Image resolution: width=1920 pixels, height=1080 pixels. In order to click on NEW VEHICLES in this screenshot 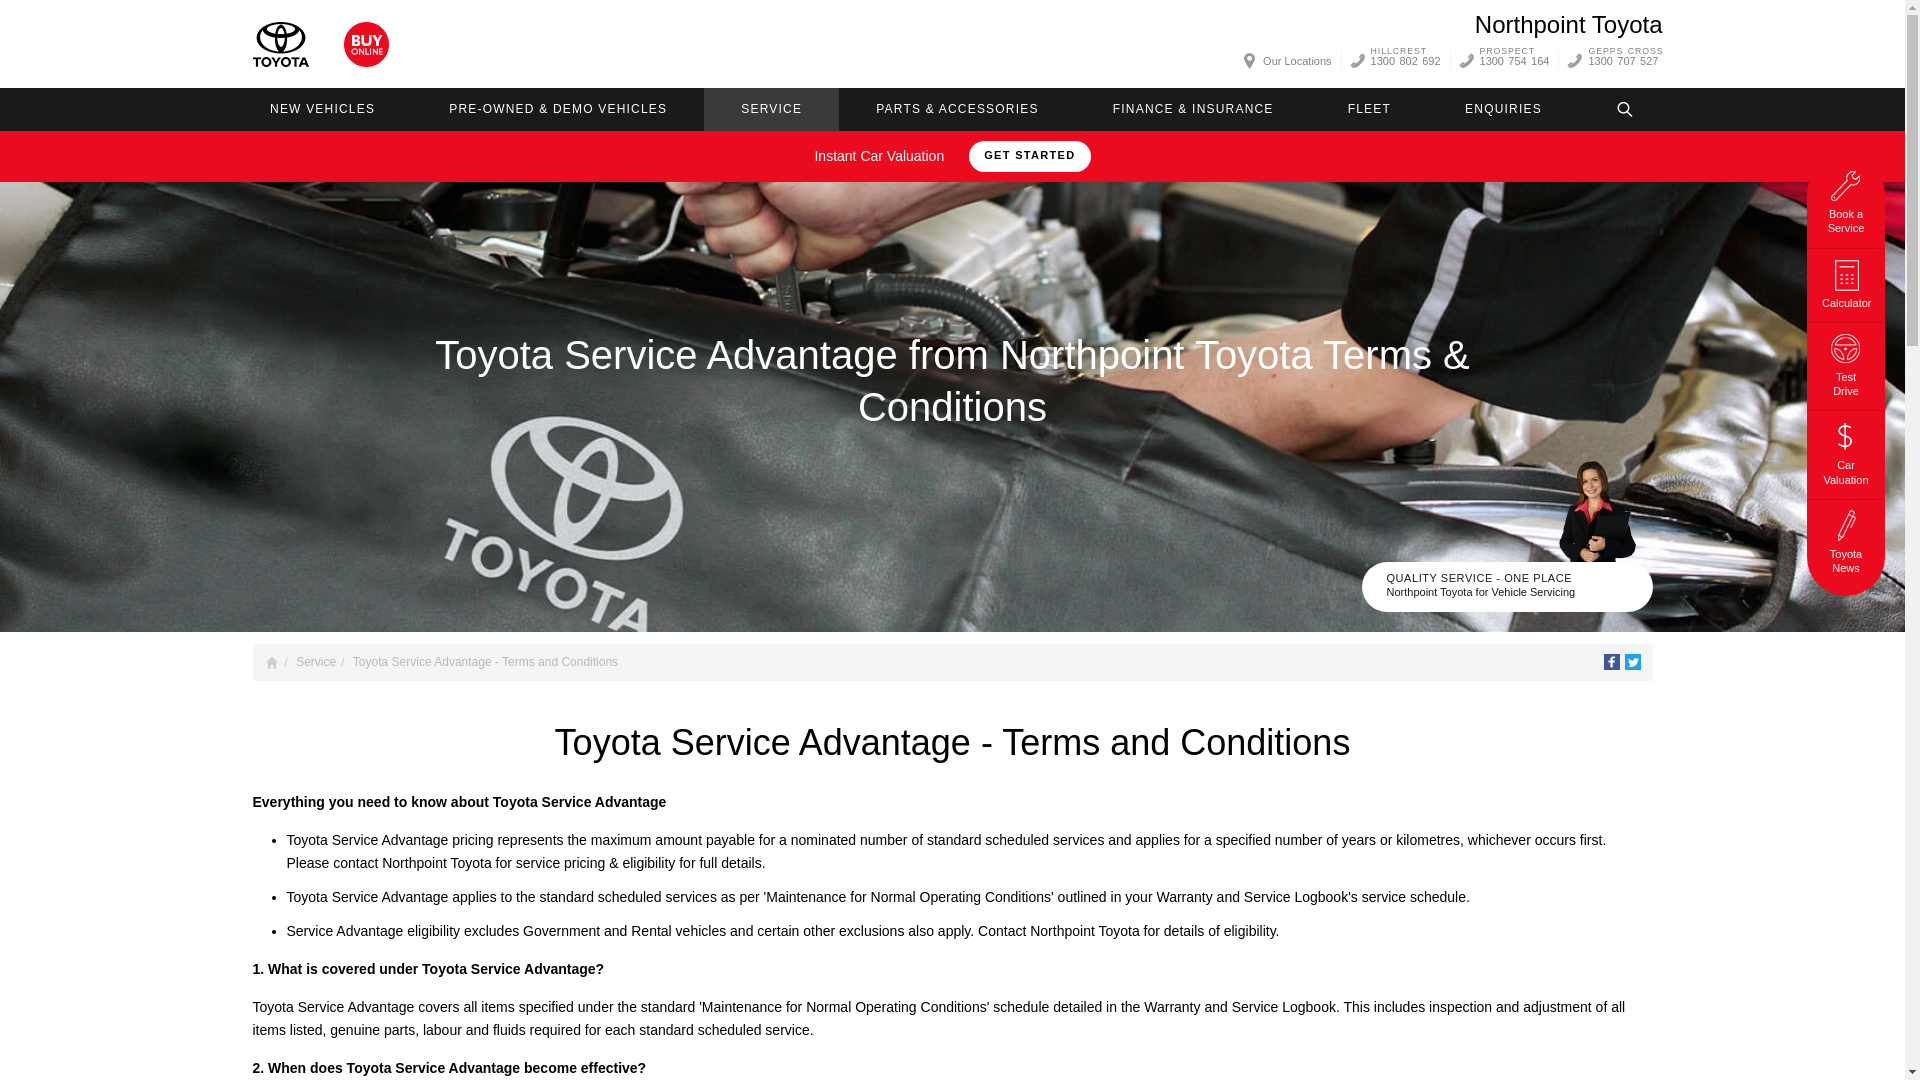, I will do `click(321, 108)`.